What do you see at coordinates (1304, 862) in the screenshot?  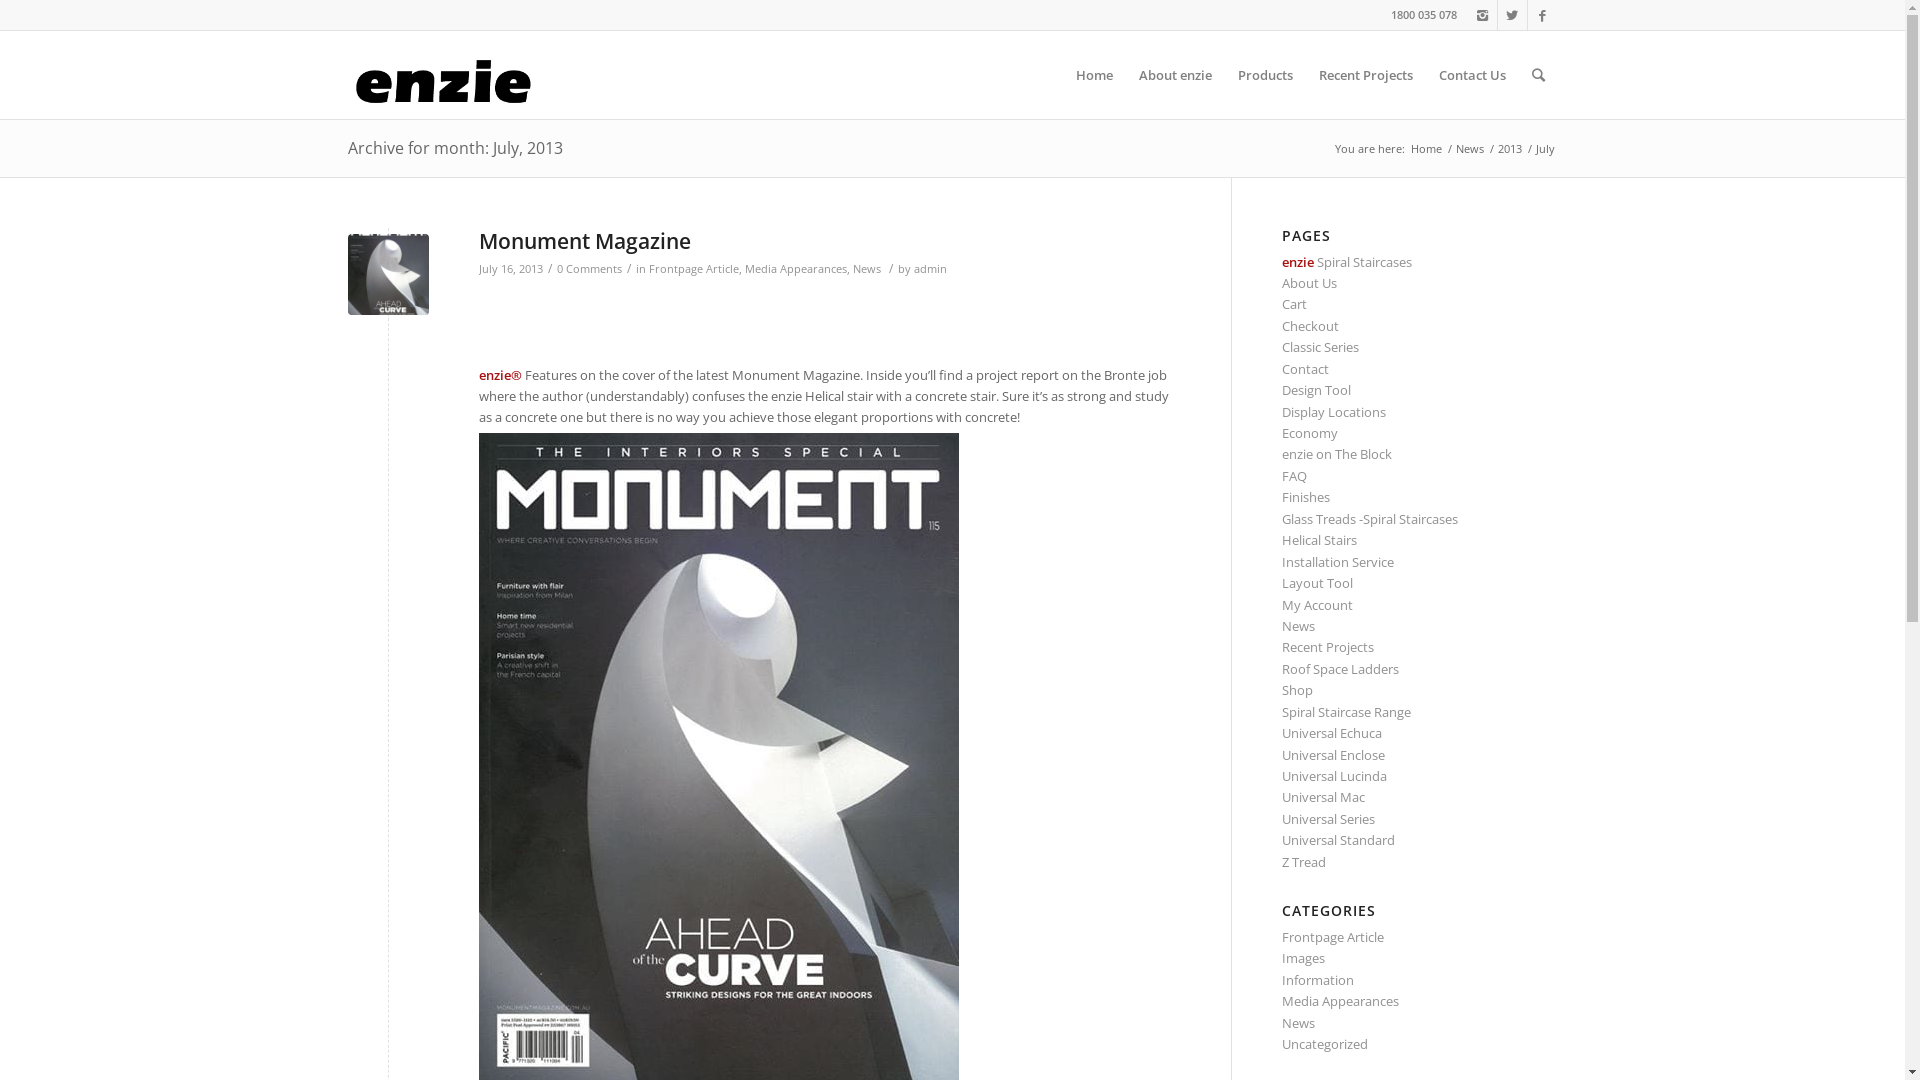 I see `Z Tread` at bounding box center [1304, 862].